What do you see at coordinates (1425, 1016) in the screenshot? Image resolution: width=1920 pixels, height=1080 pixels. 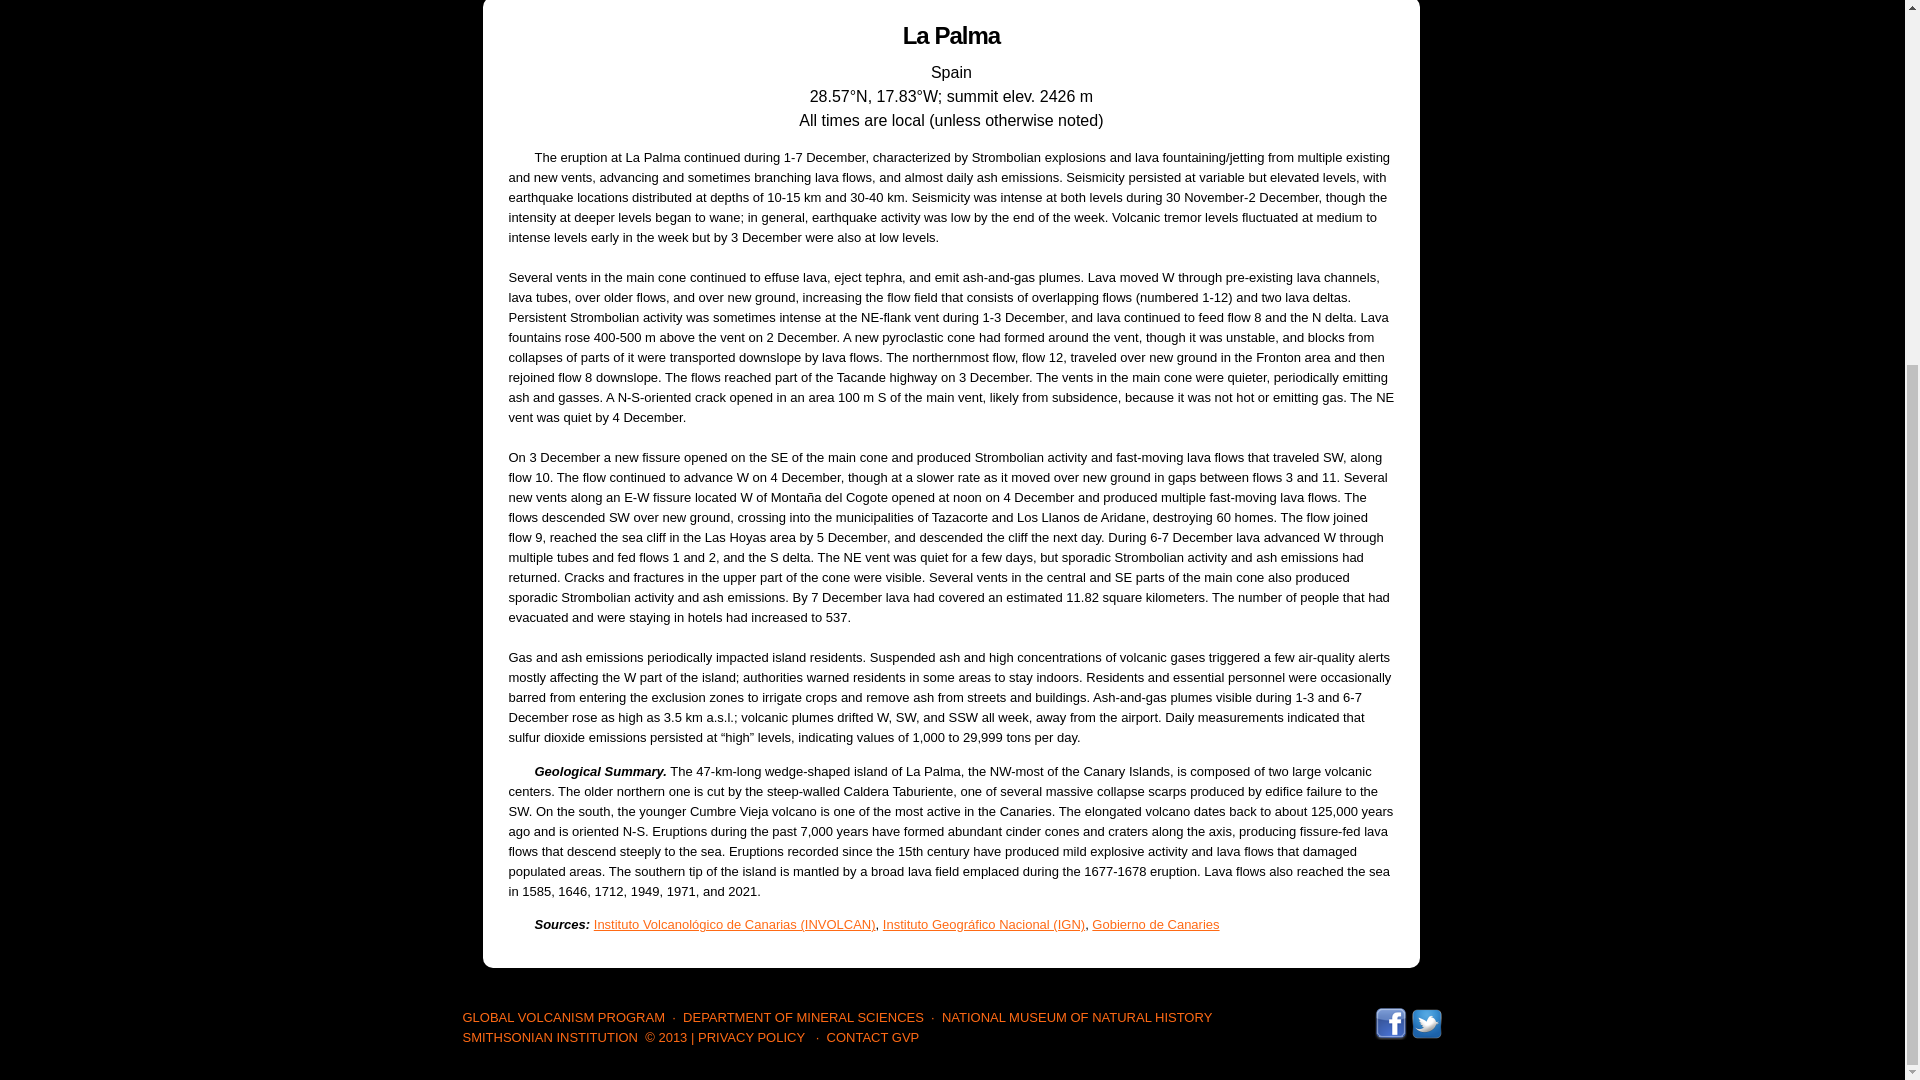 I see `Twitter` at bounding box center [1425, 1016].